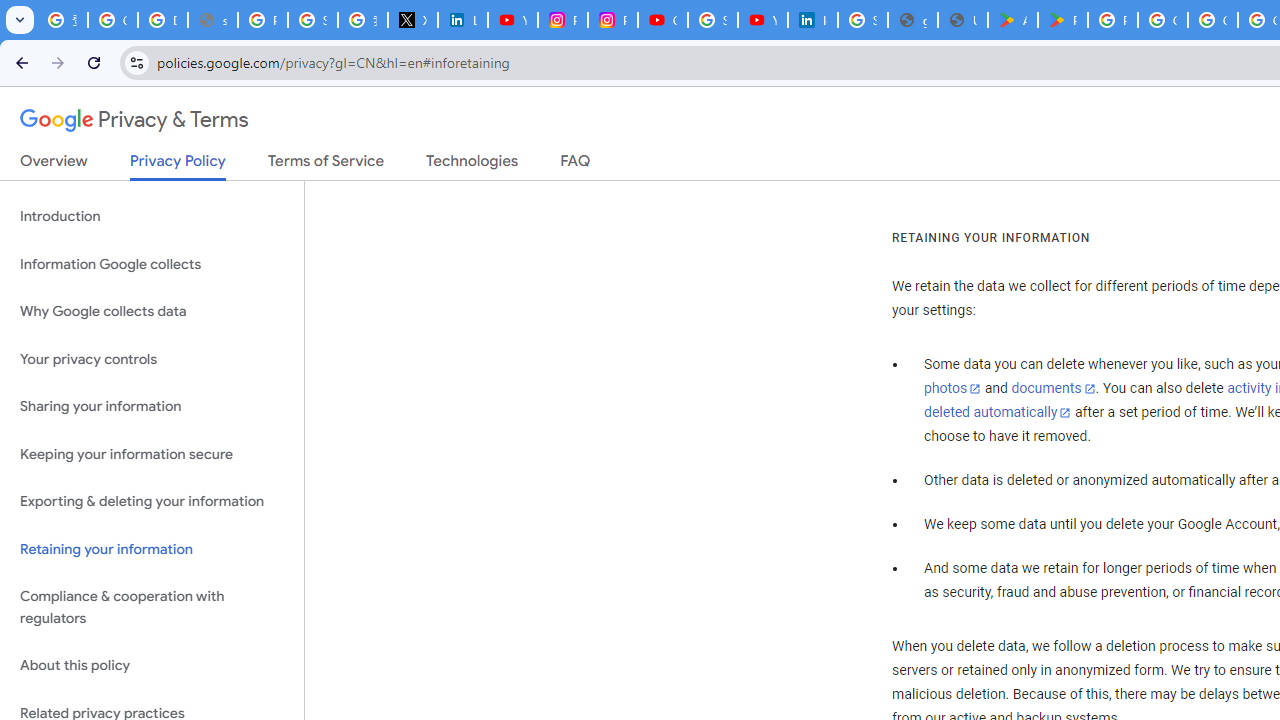 This screenshot has height=720, width=1280. What do you see at coordinates (712, 20) in the screenshot?
I see `Sign in - Google Accounts` at bounding box center [712, 20].